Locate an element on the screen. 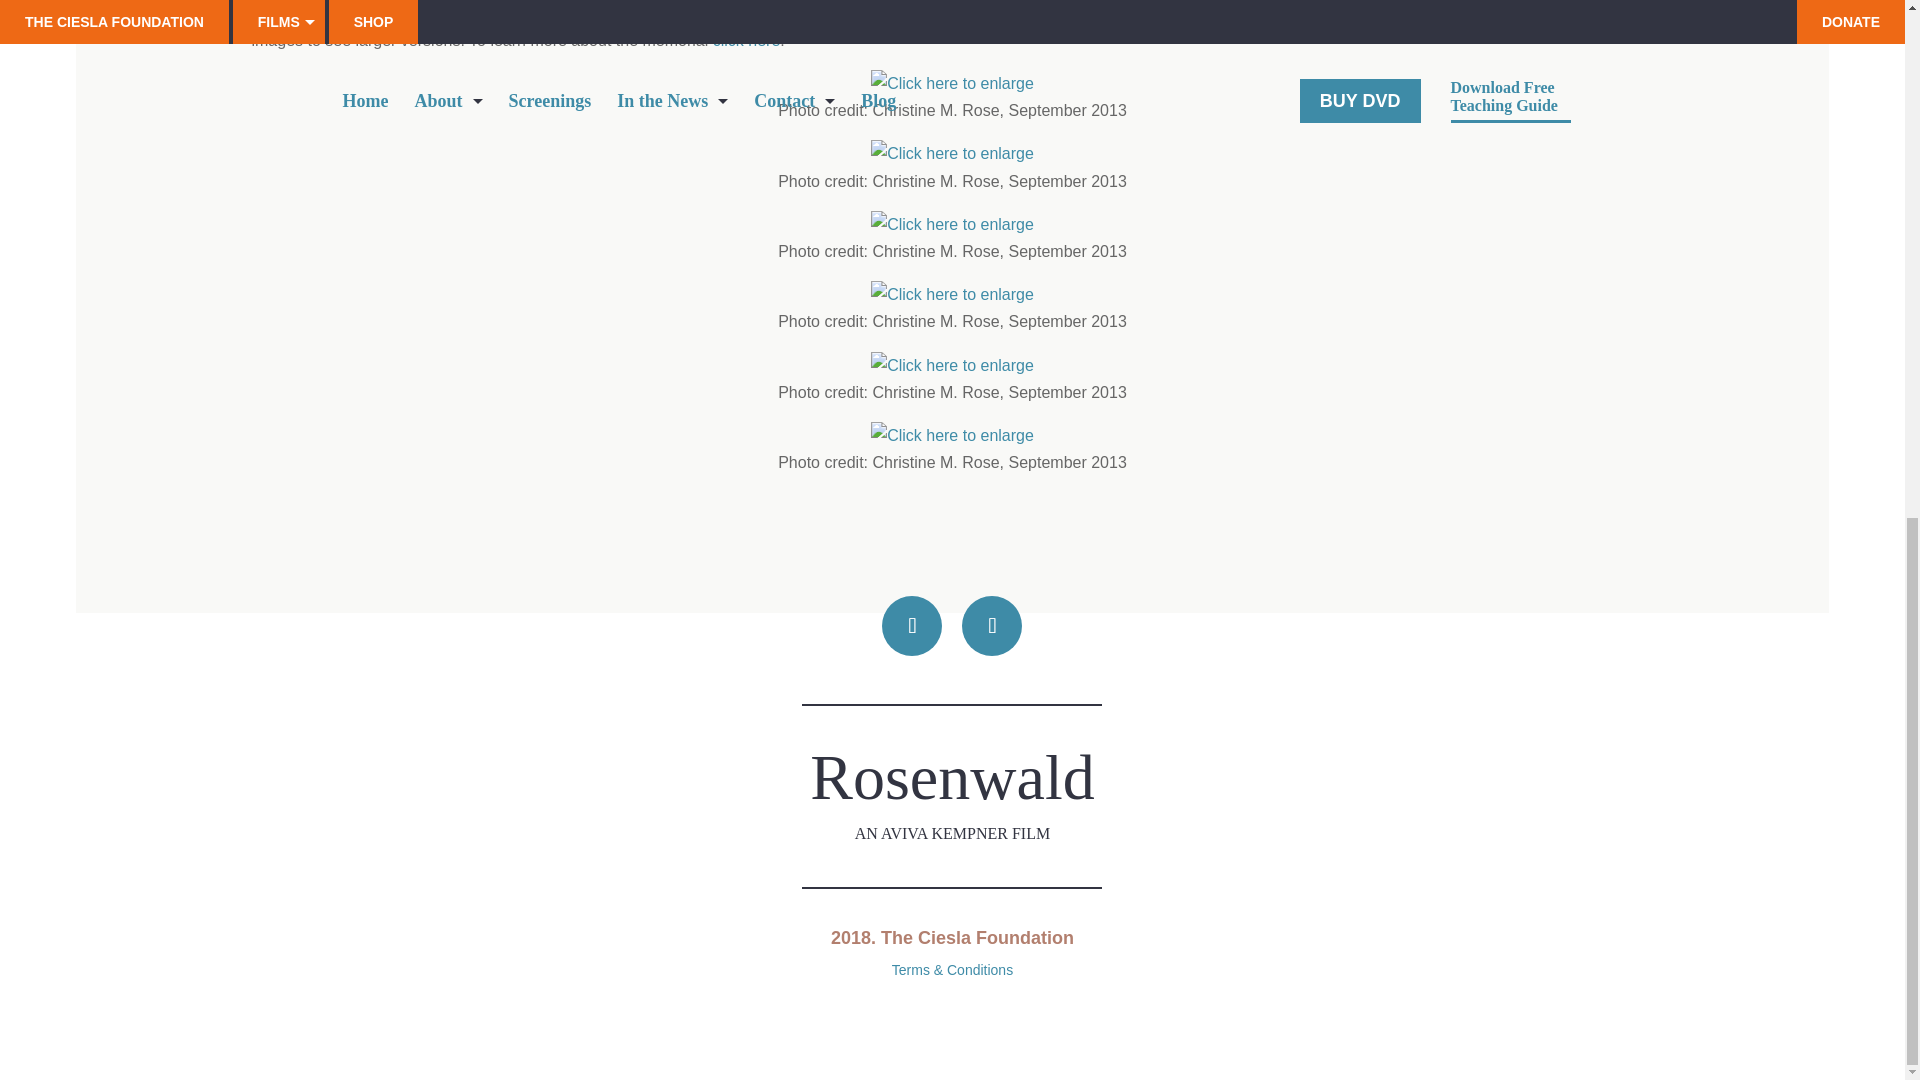 This screenshot has height=1080, width=1920. Follow on Twitter is located at coordinates (991, 624).